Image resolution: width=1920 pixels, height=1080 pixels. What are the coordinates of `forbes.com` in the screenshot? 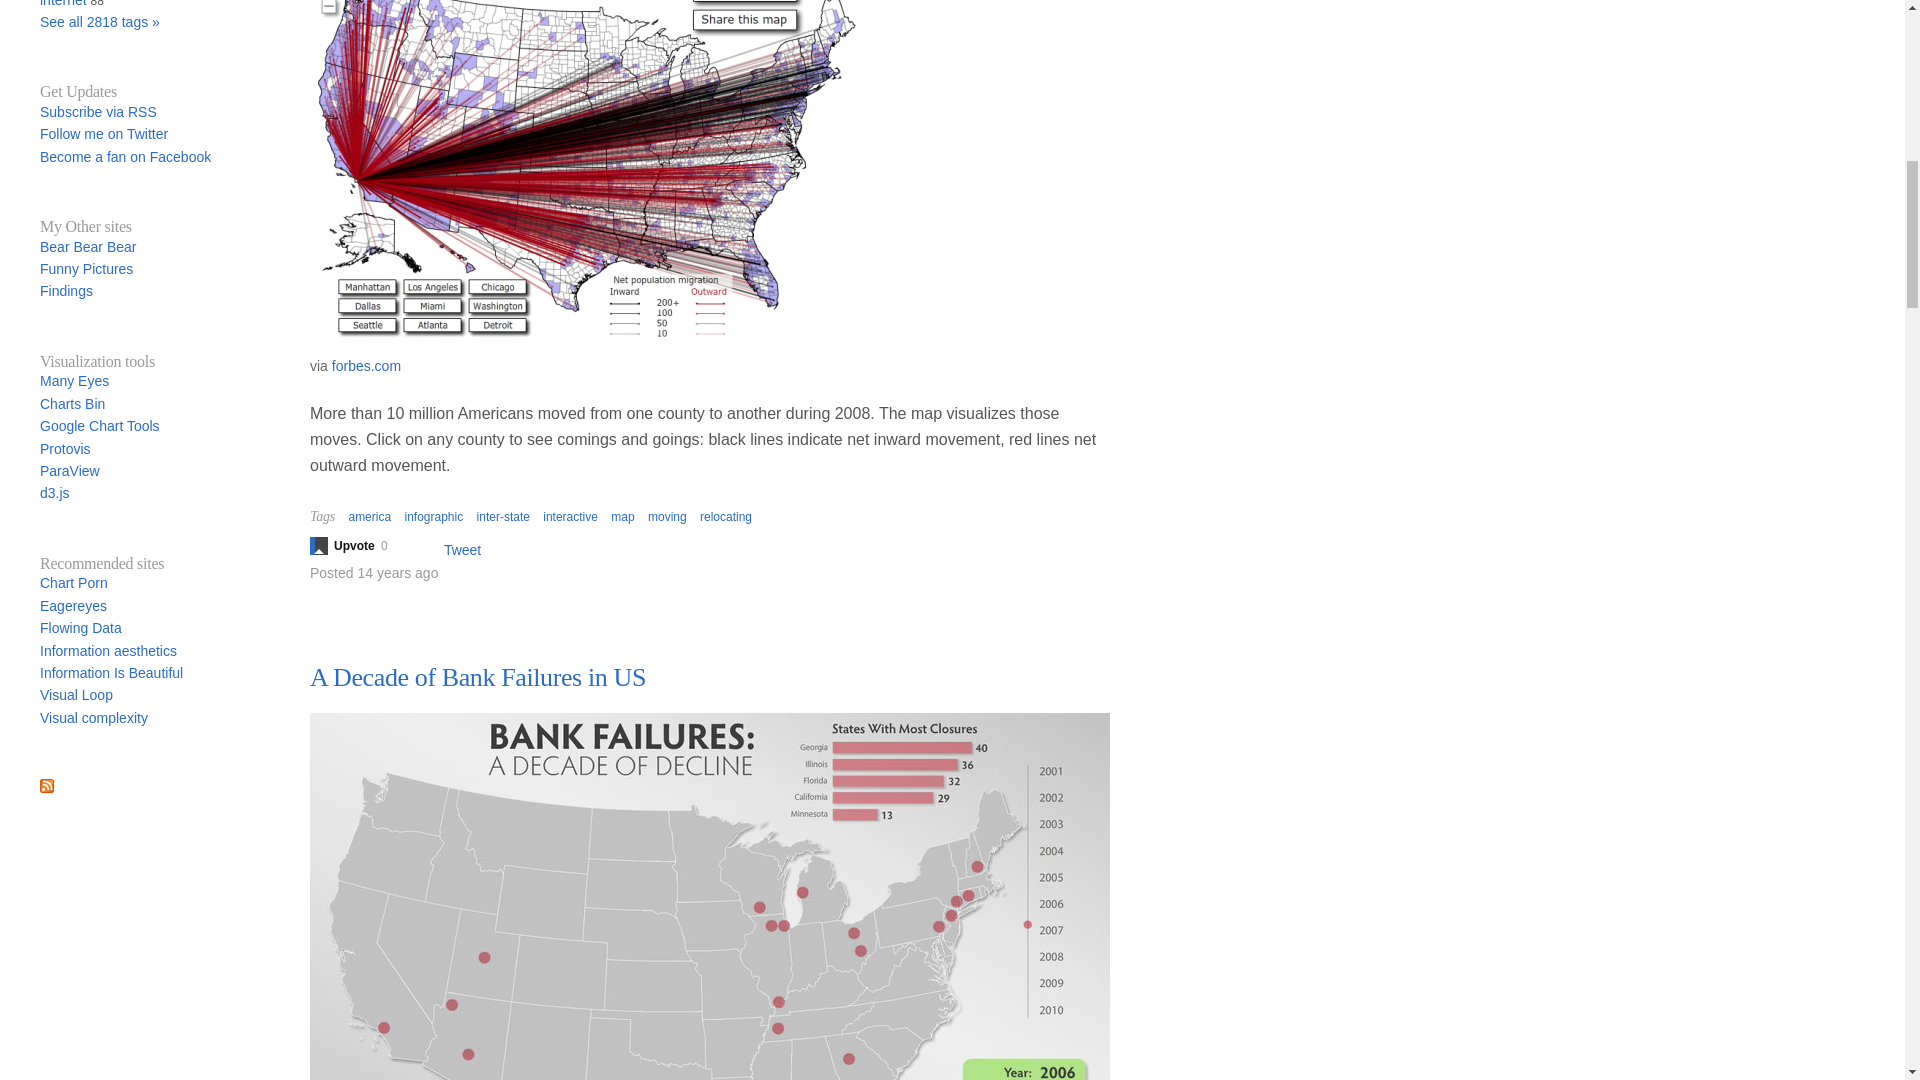 It's located at (366, 365).